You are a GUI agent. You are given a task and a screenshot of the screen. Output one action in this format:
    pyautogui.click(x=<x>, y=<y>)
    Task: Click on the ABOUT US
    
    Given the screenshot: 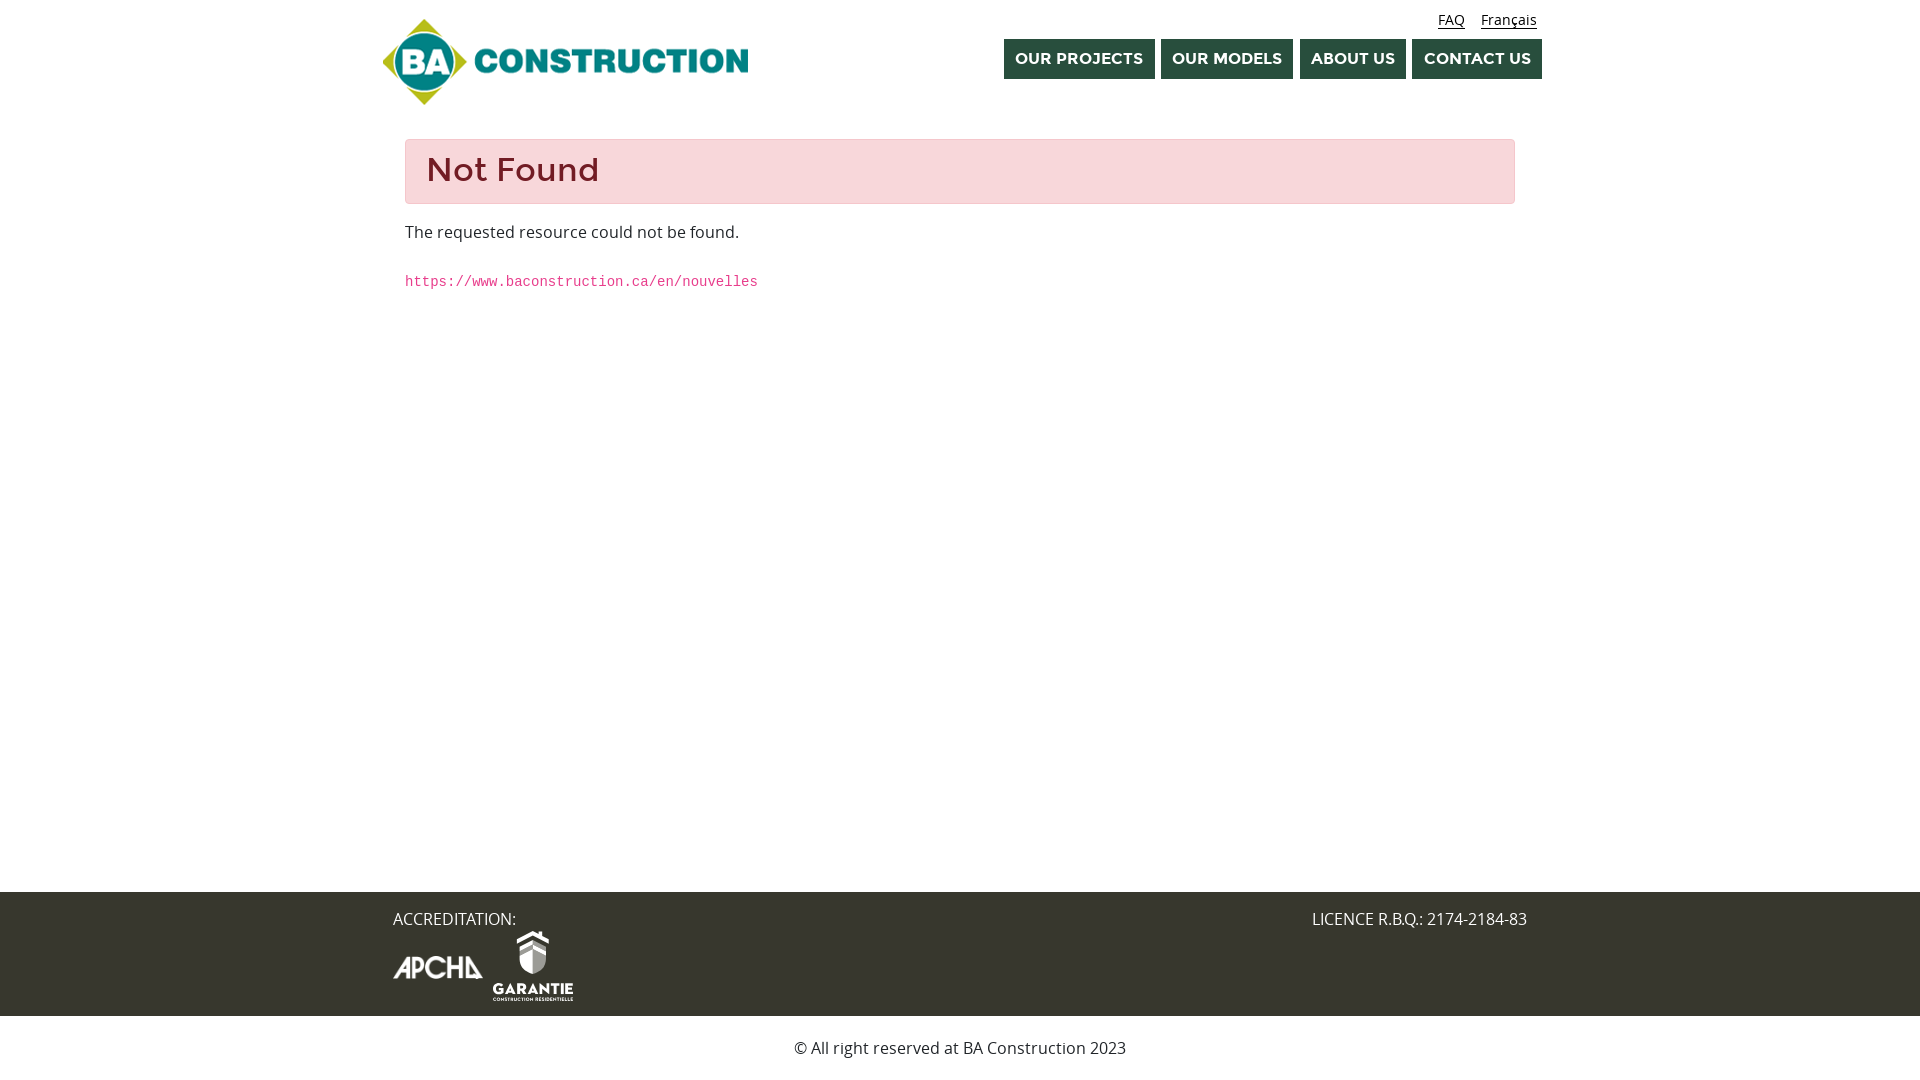 What is the action you would take?
    pyautogui.click(x=1353, y=58)
    